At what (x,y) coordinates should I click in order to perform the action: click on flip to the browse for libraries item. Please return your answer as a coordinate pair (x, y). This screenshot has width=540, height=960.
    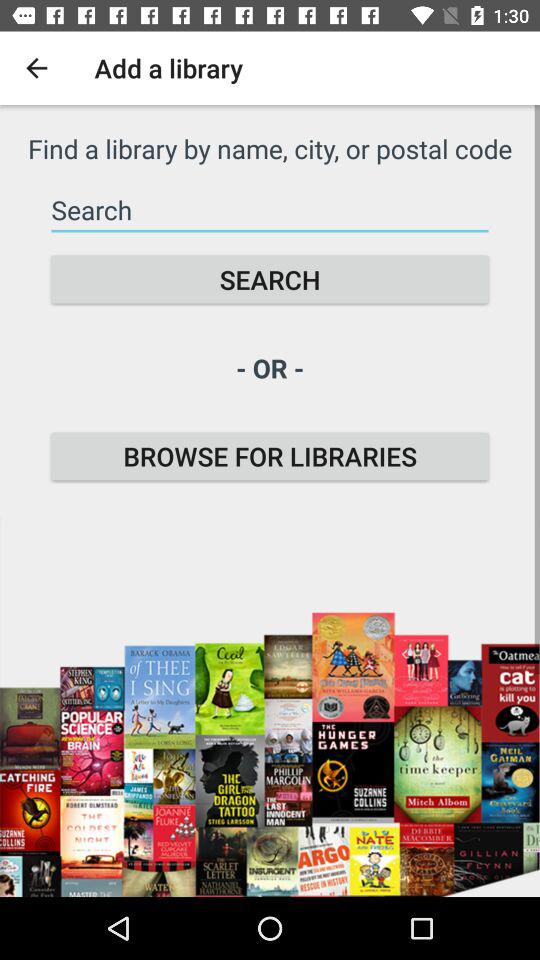
    Looking at the image, I should click on (270, 456).